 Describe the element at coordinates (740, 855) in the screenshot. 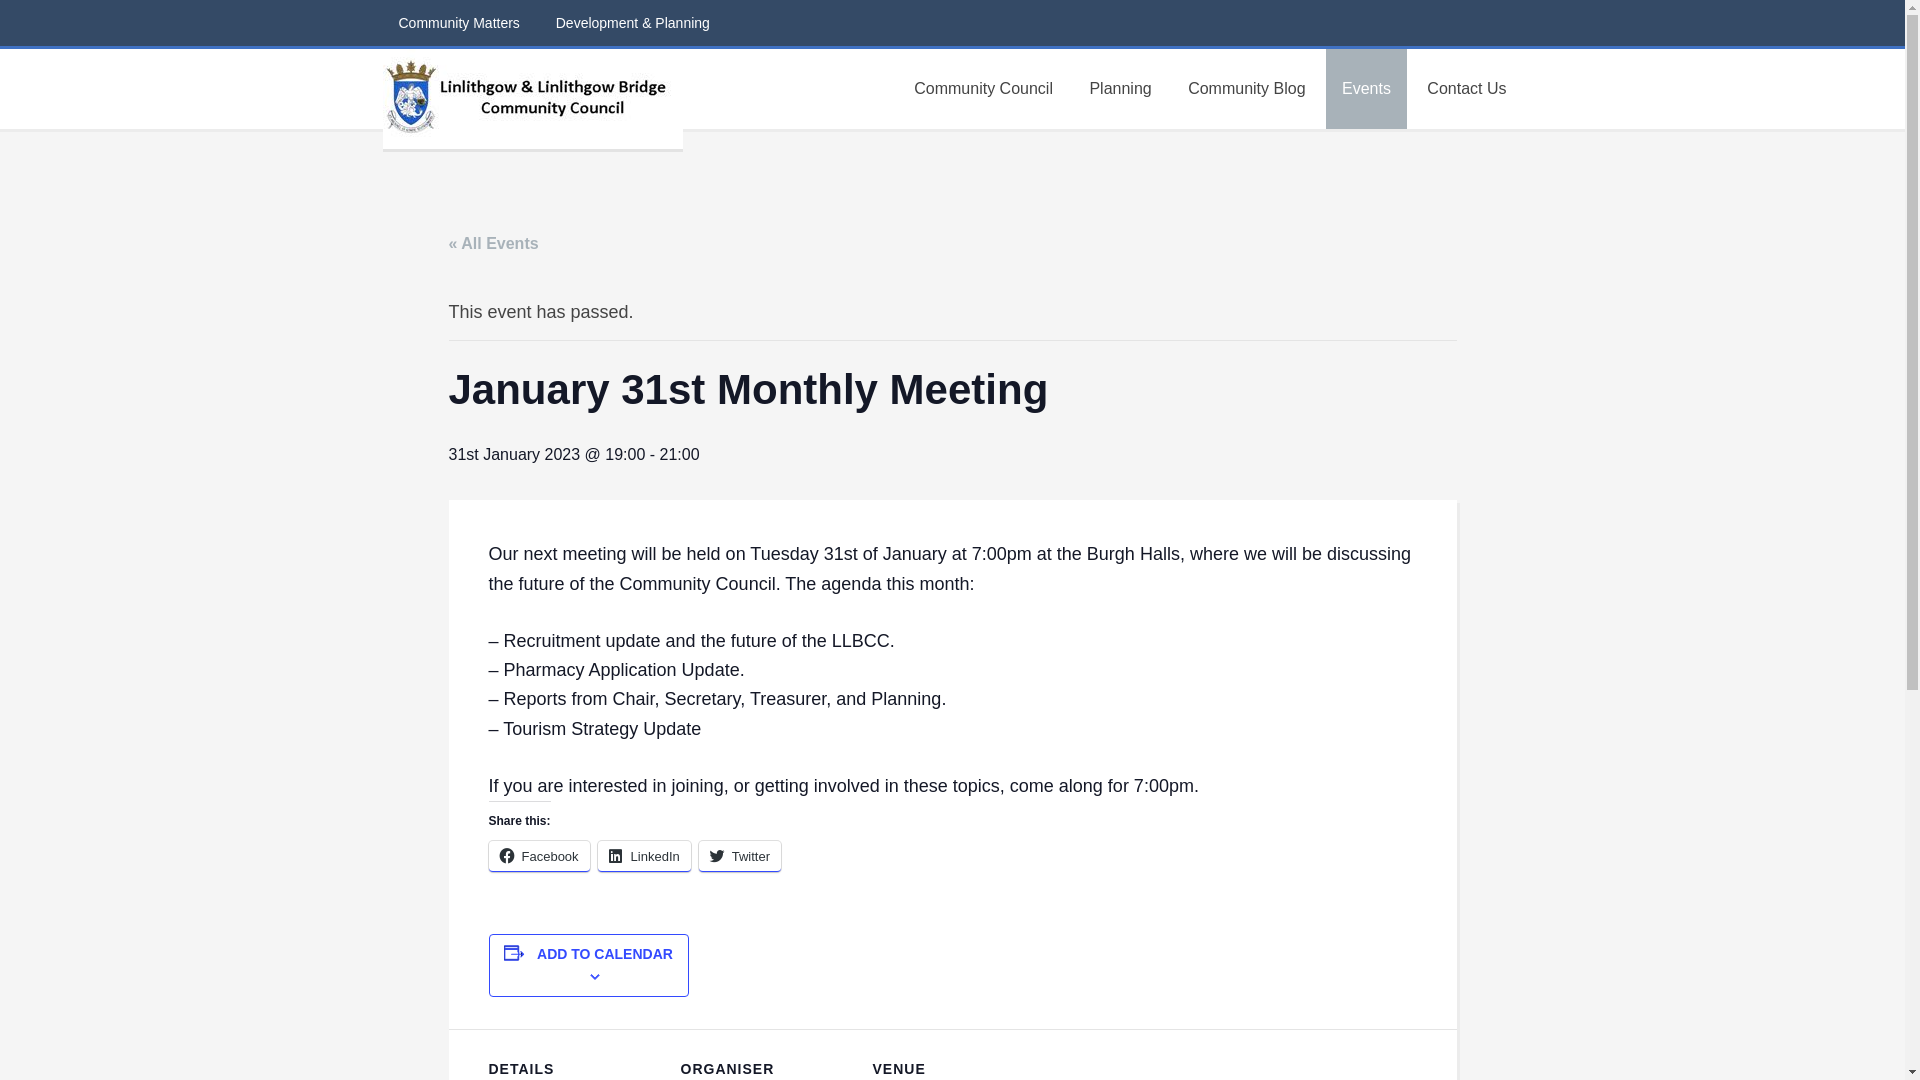

I see `Twitter` at that location.